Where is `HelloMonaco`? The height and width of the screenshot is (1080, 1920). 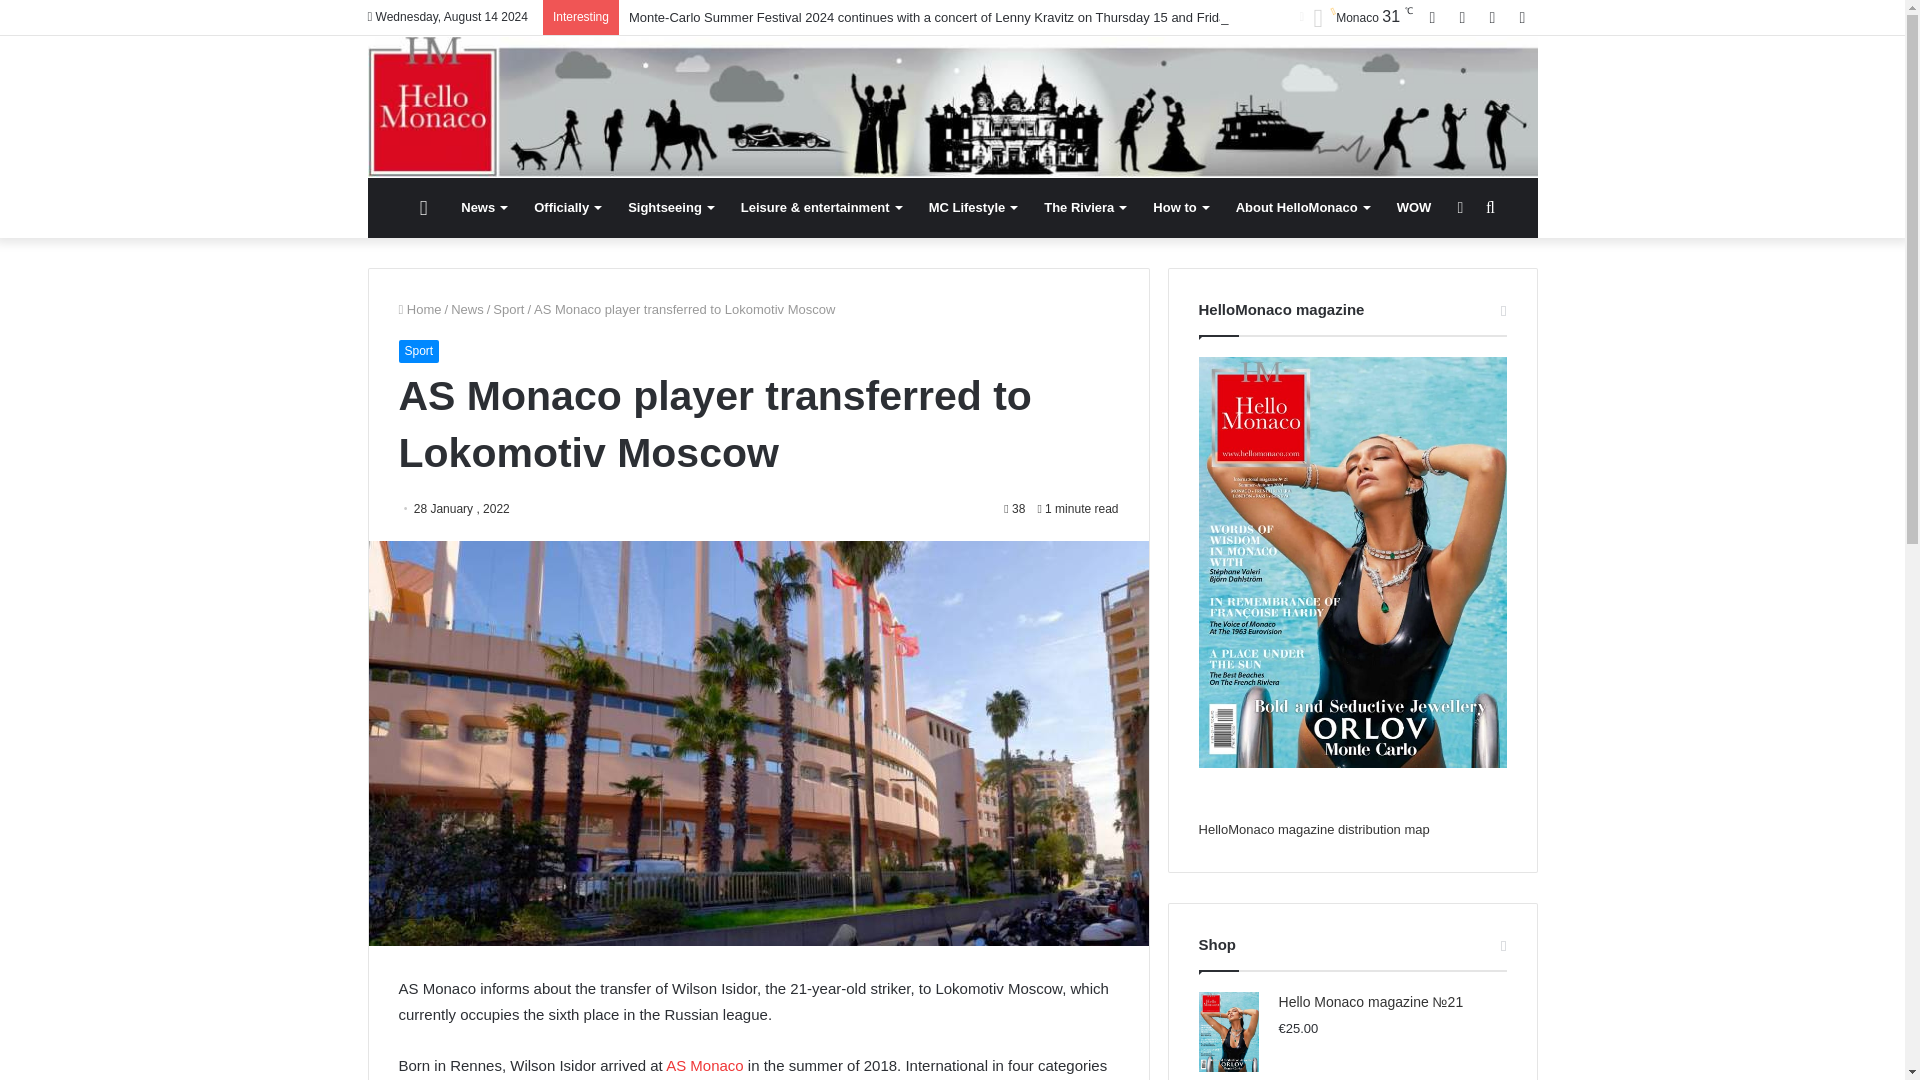 HelloMonaco is located at coordinates (952, 106).